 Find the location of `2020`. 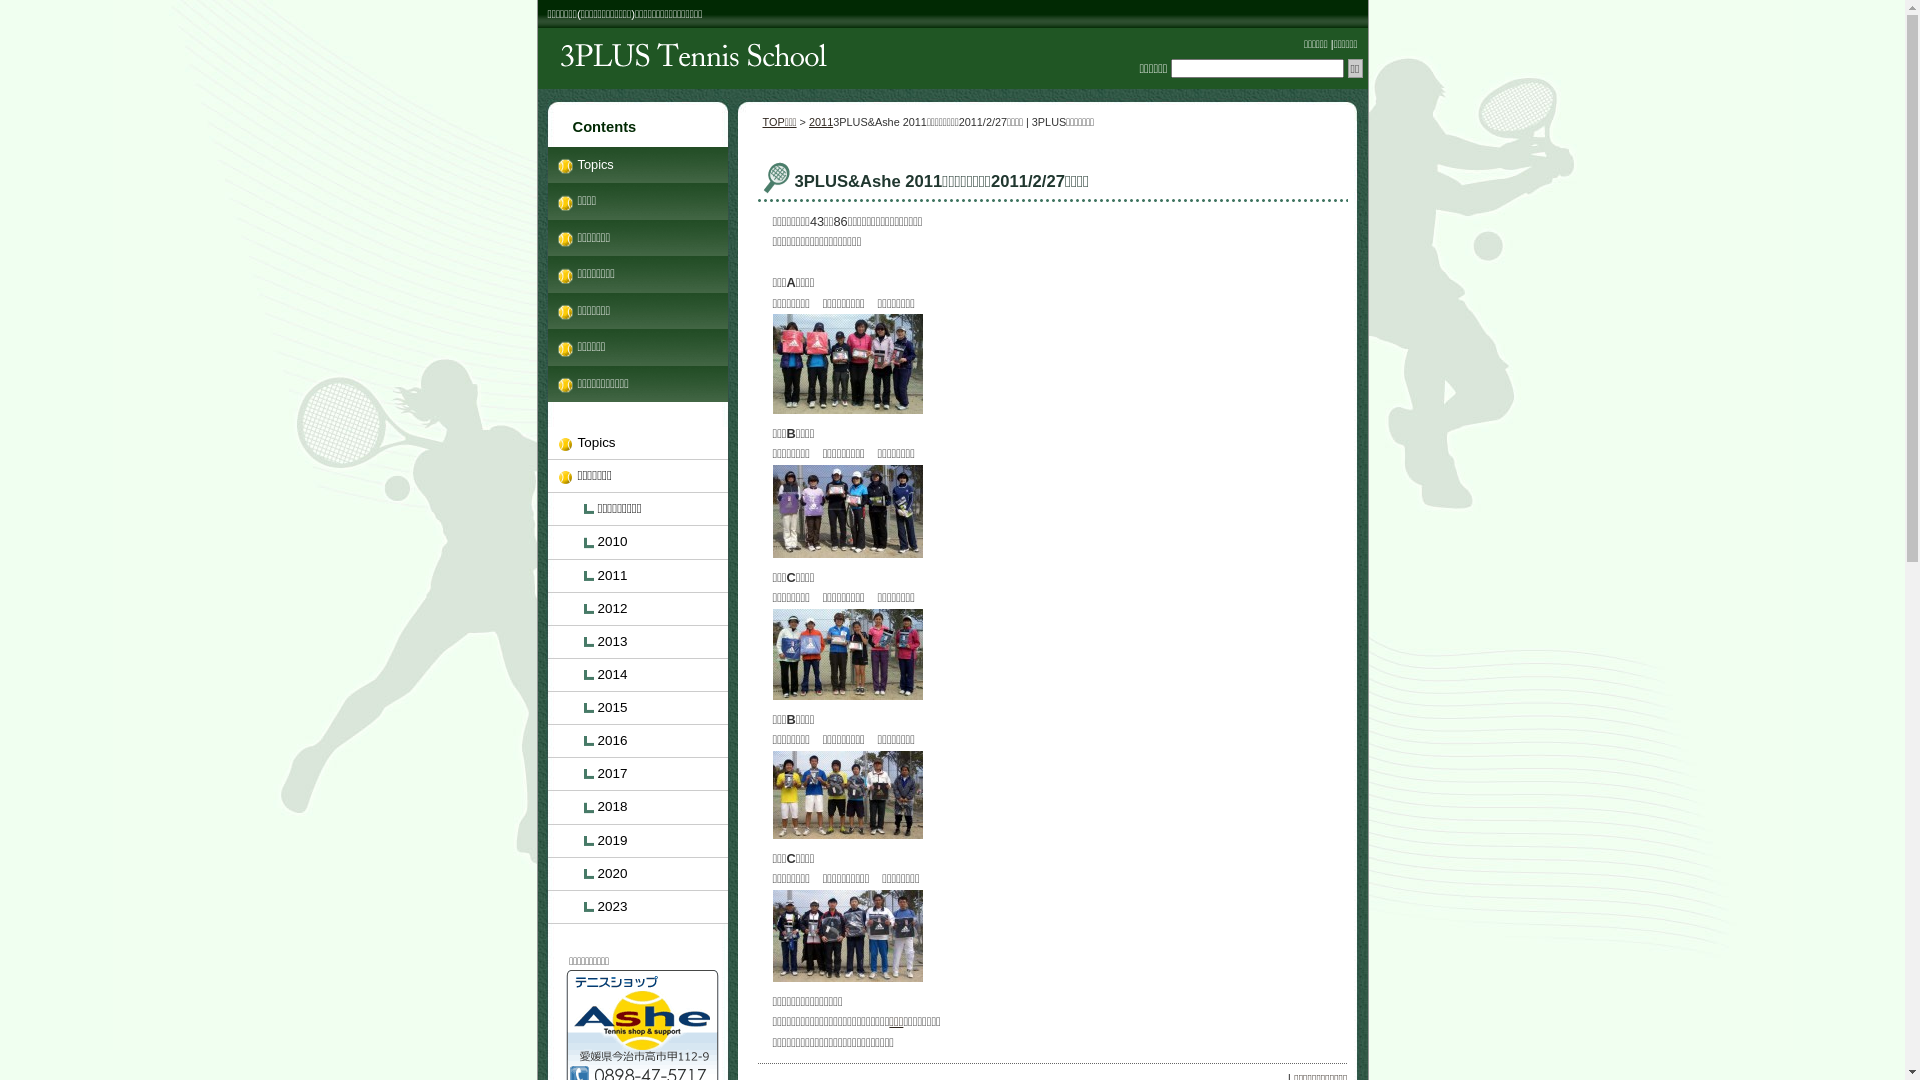

2020 is located at coordinates (638, 874).